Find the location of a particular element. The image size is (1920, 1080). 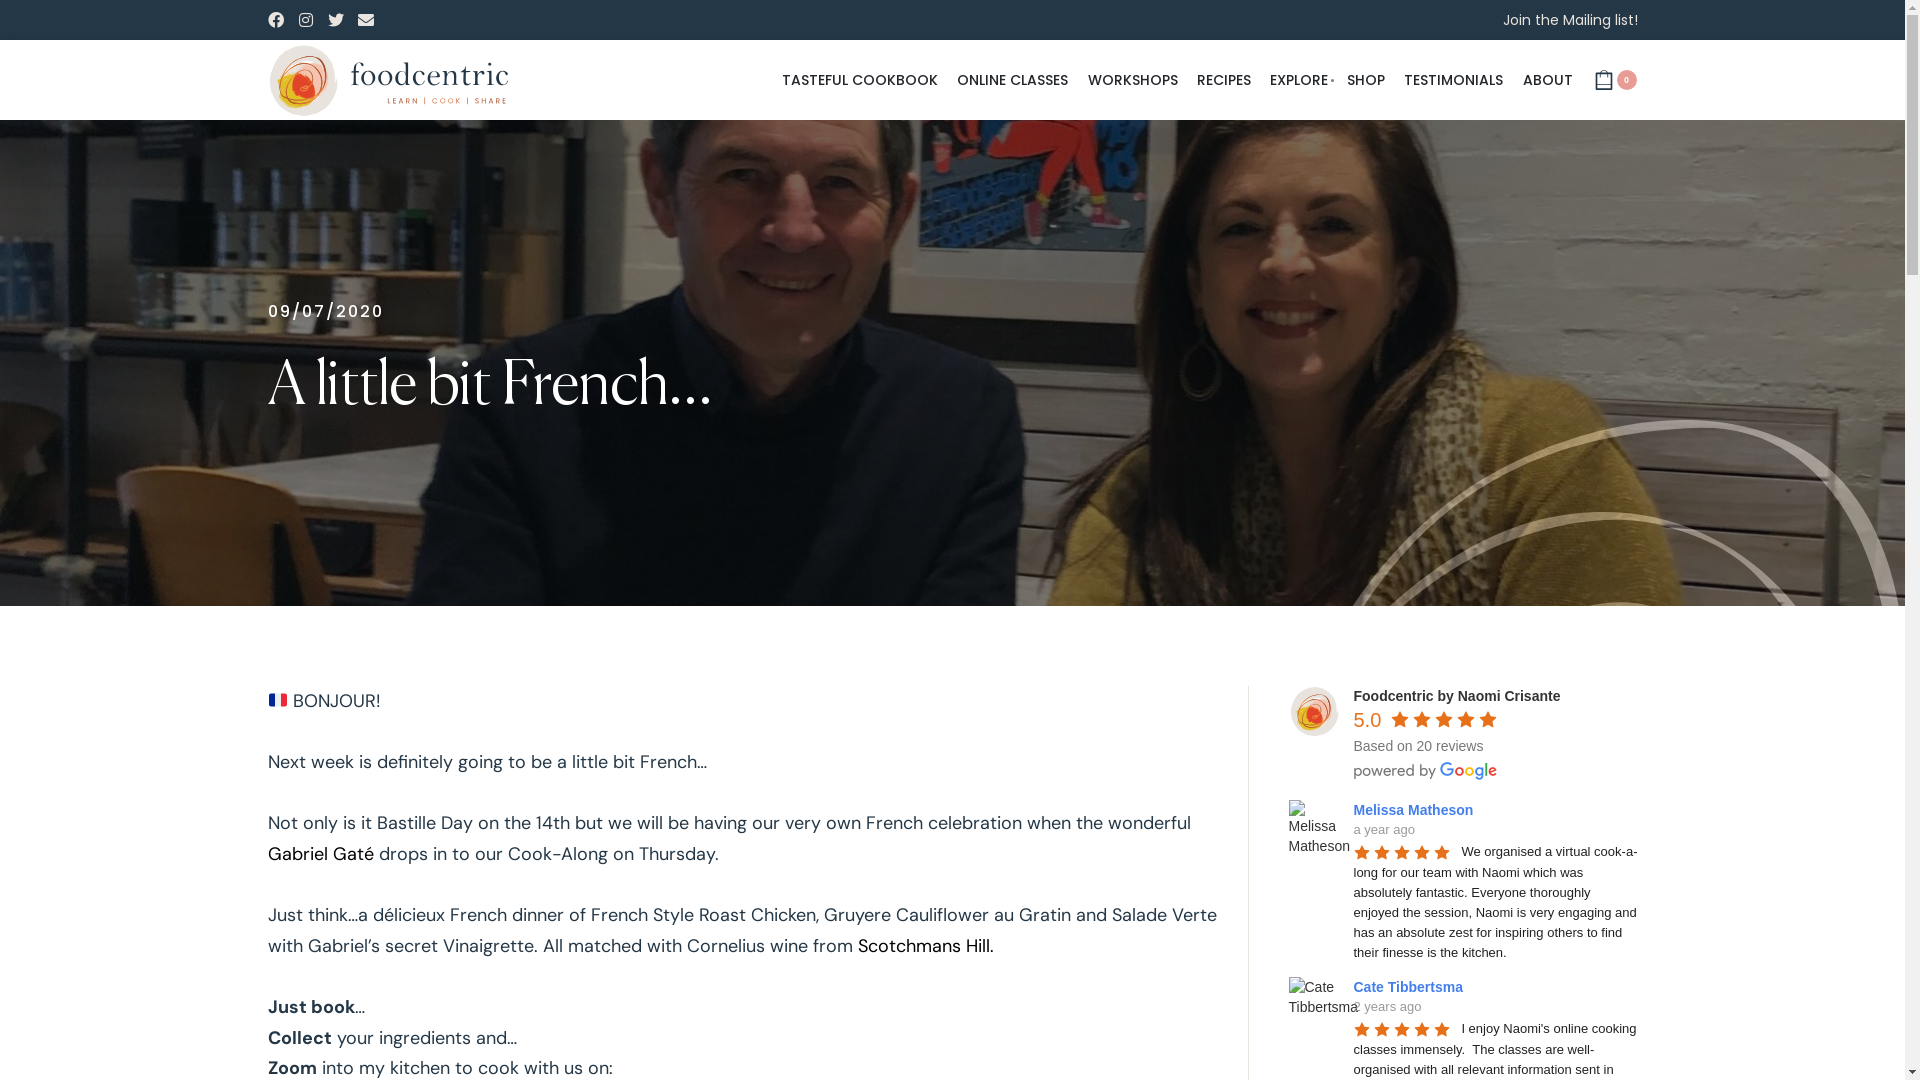

RECIPES is located at coordinates (1224, 81).